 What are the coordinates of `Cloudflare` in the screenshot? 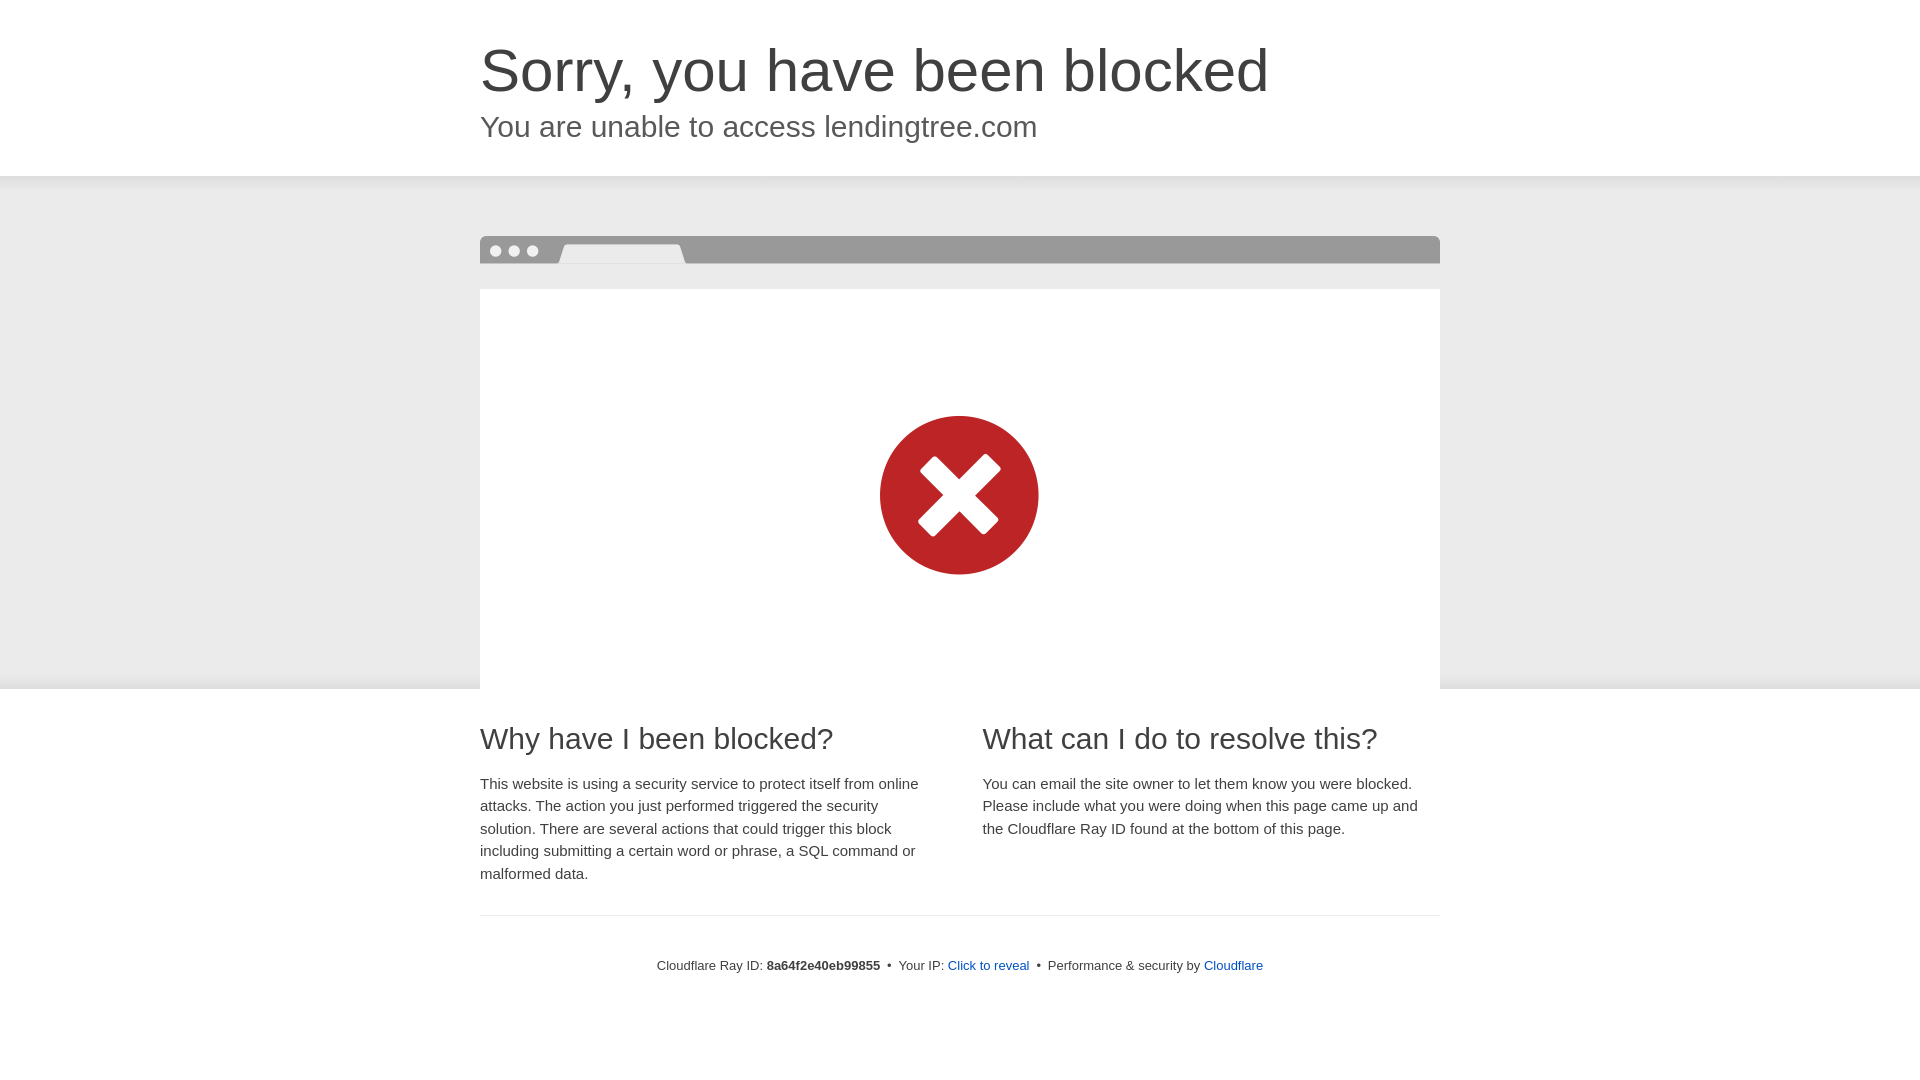 It's located at (1233, 965).